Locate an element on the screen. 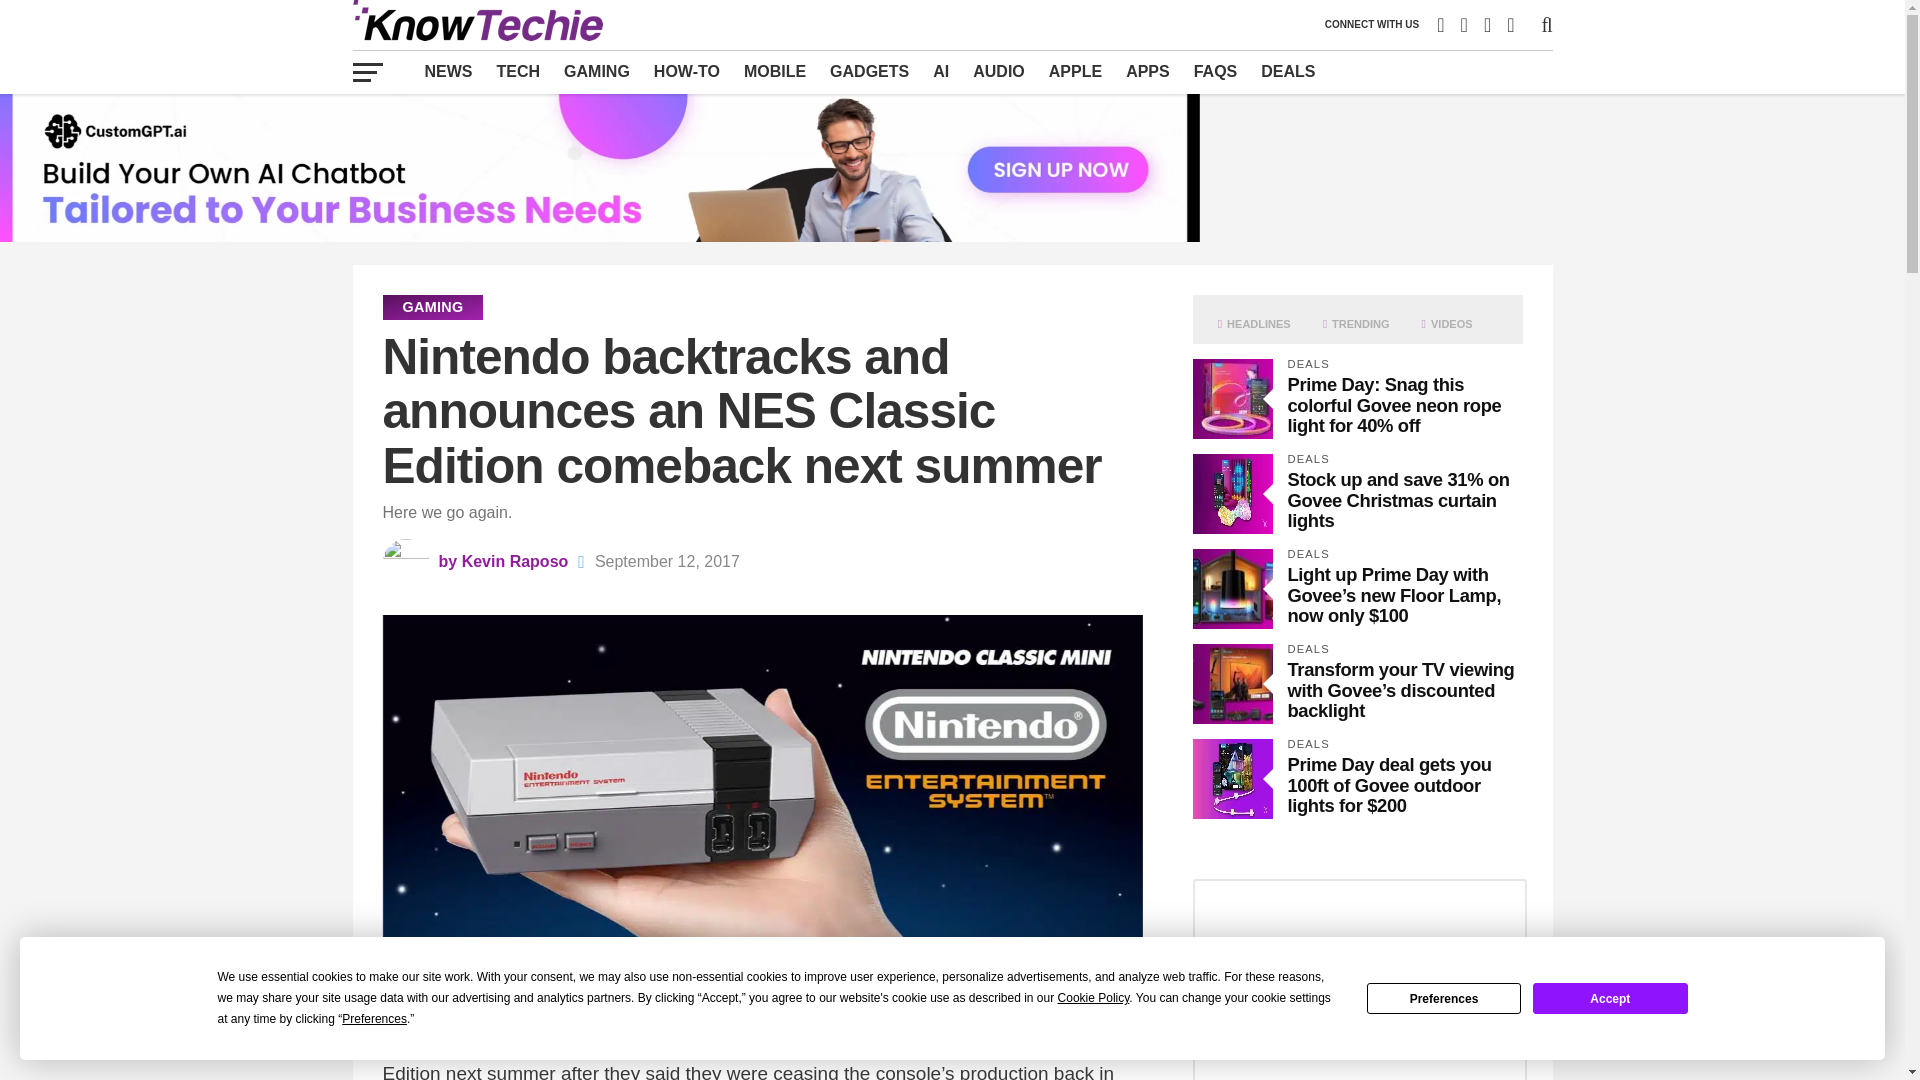  HOW-TO is located at coordinates (686, 71).